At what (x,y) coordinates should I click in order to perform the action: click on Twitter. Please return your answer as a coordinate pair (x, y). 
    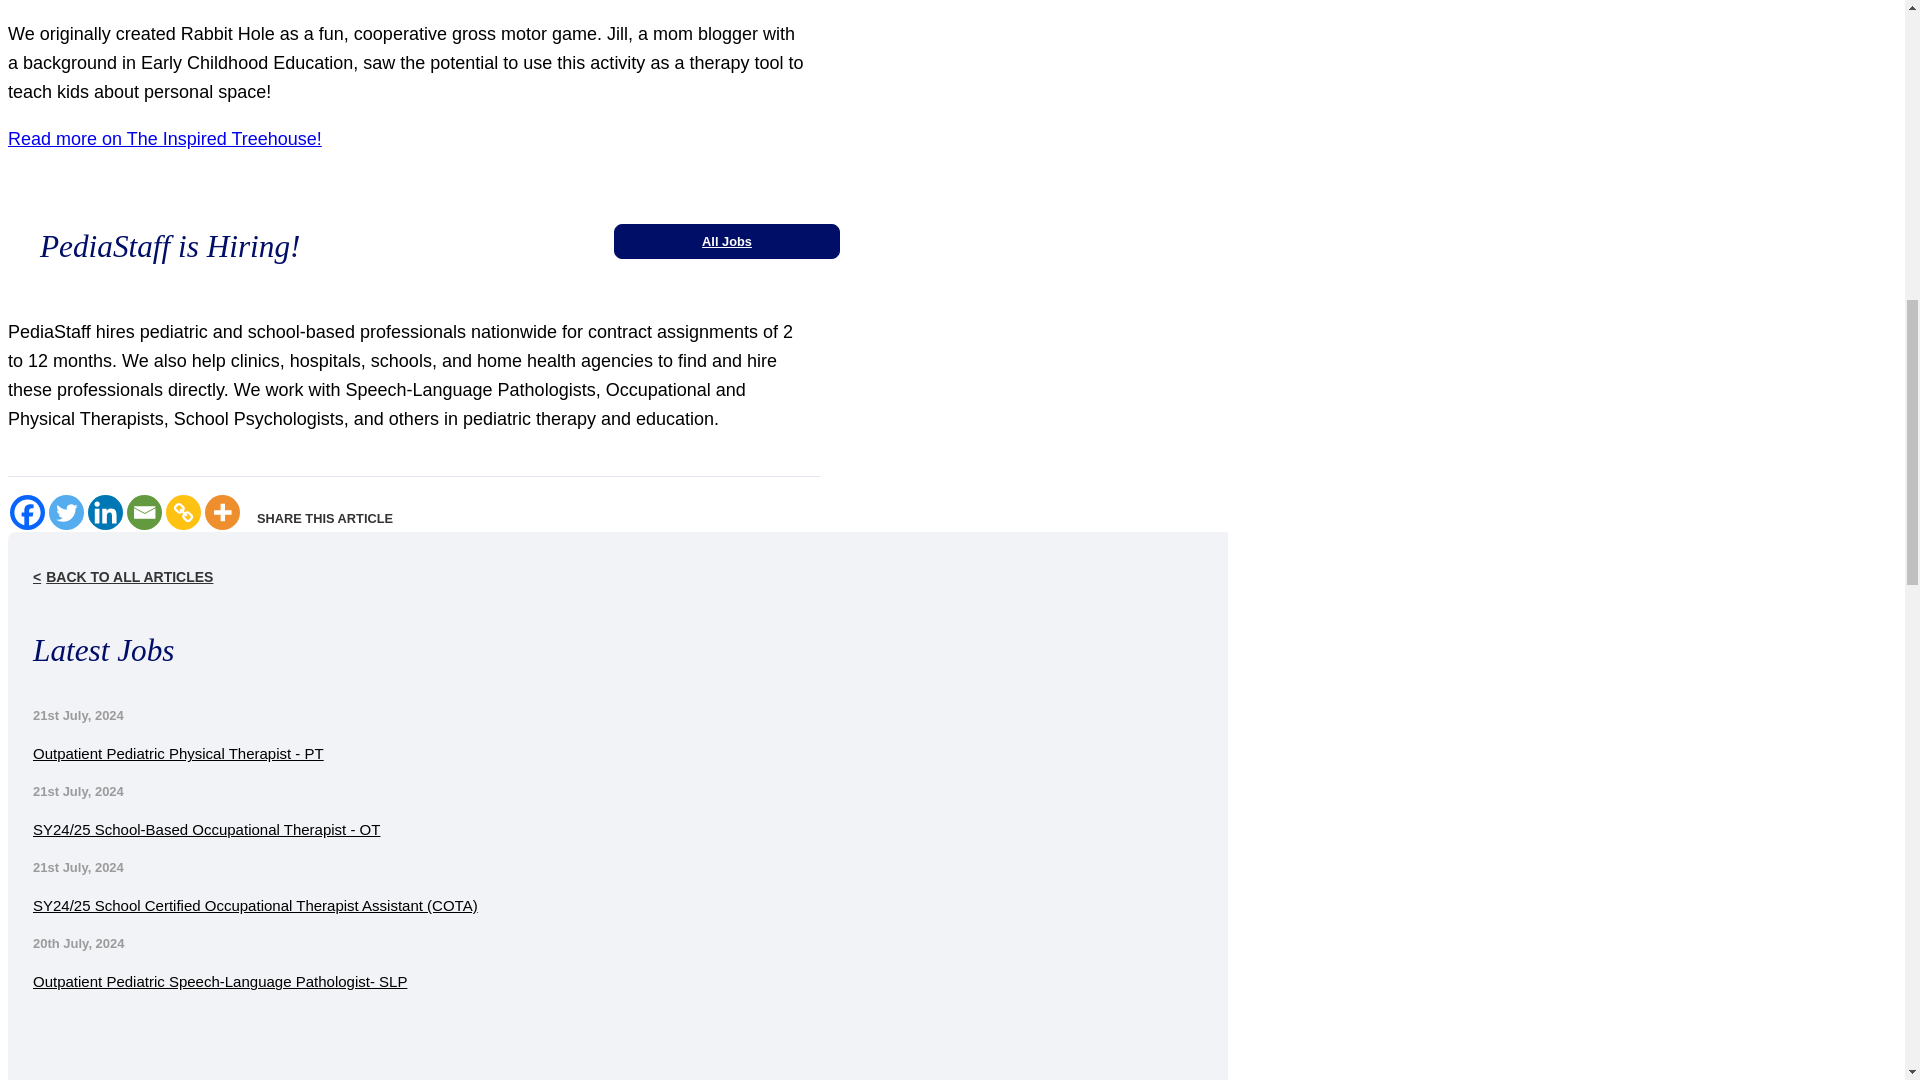
    Looking at the image, I should click on (66, 512).